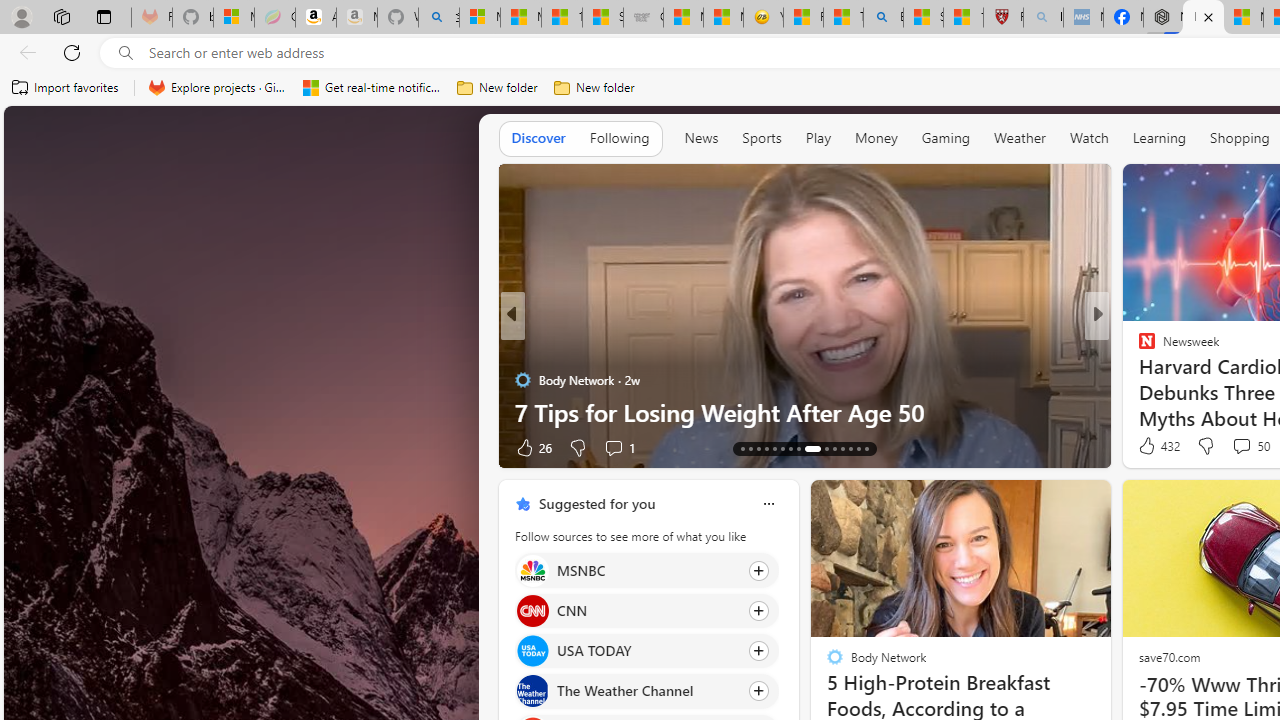  I want to click on Microsoft Start, so click(1243, 18).